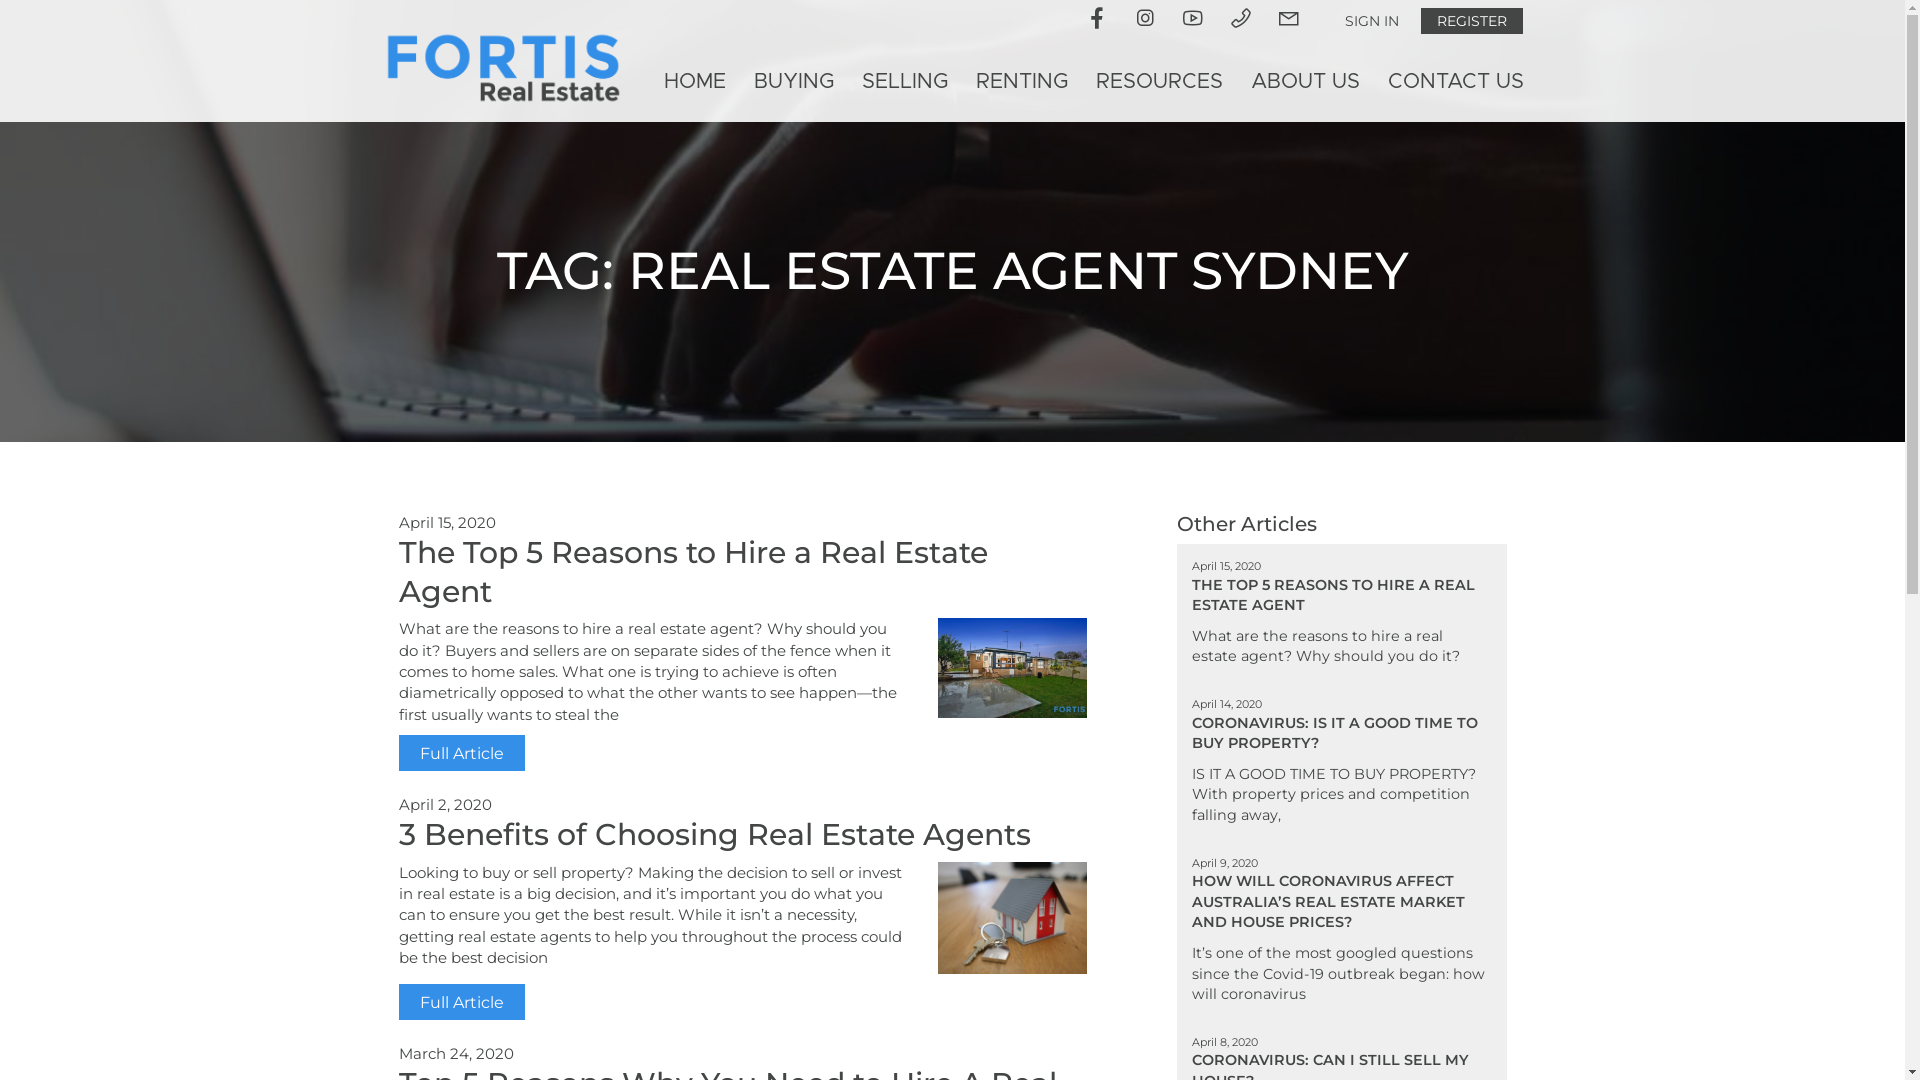 This screenshot has height=1080, width=1920. I want to click on SIGN IN, so click(1371, 21).